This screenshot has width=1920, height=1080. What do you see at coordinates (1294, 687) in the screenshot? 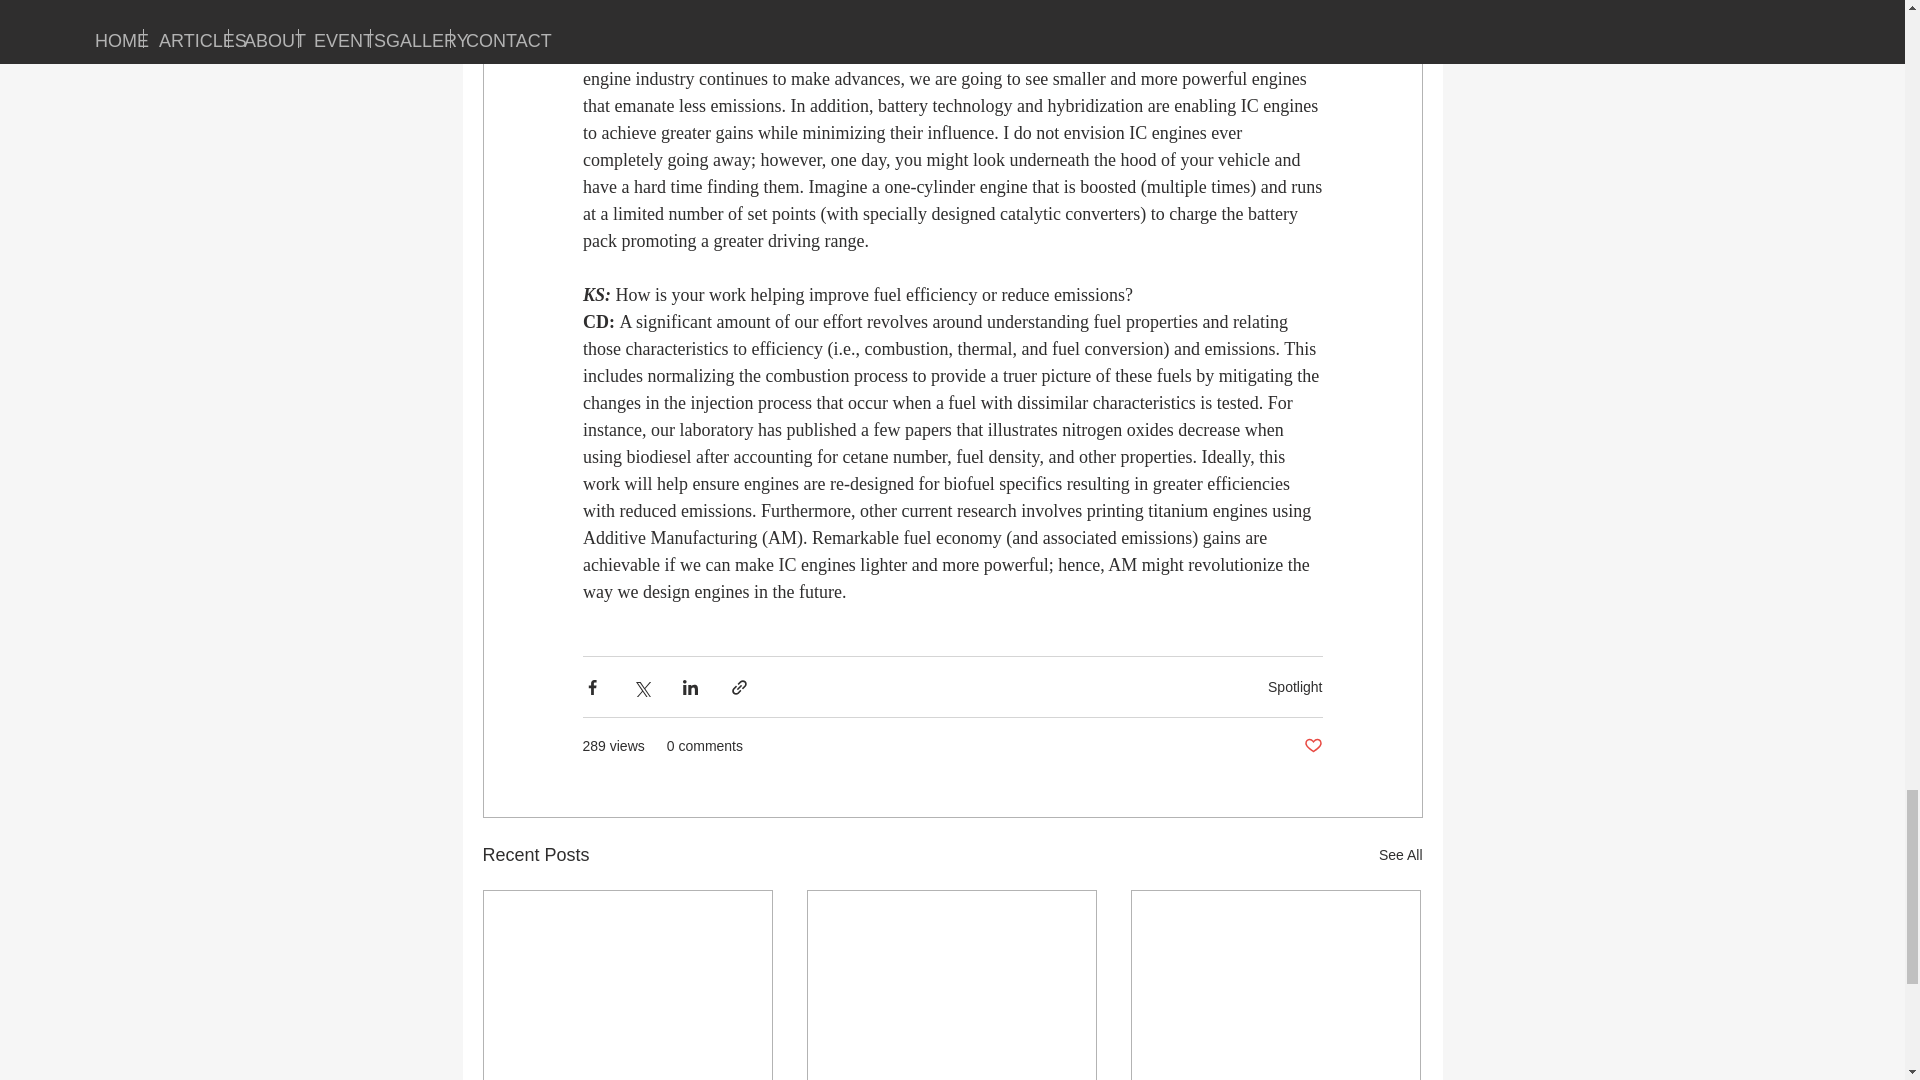
I see `Spotlight` at bounding box center [1294, 687].